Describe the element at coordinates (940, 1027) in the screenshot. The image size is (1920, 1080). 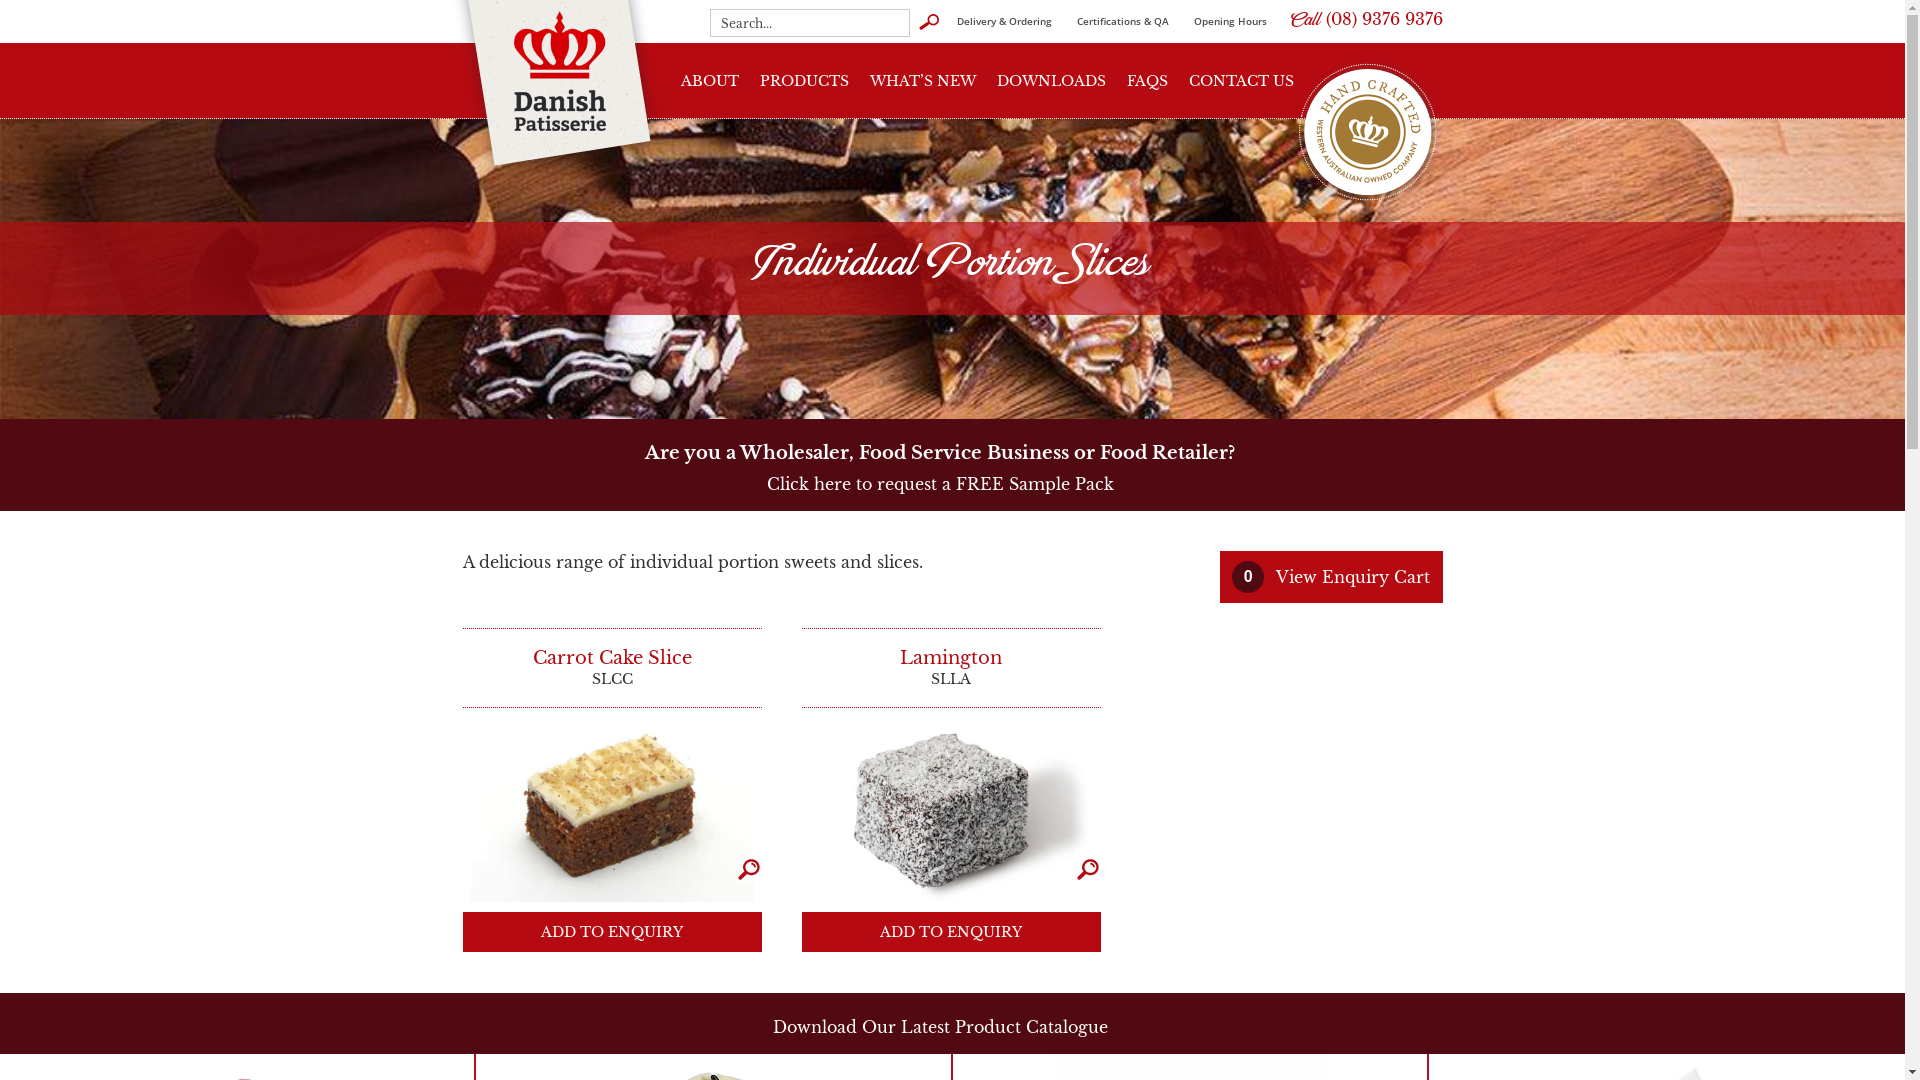
I see `Download Our Latest Product Catalogue` at that location.